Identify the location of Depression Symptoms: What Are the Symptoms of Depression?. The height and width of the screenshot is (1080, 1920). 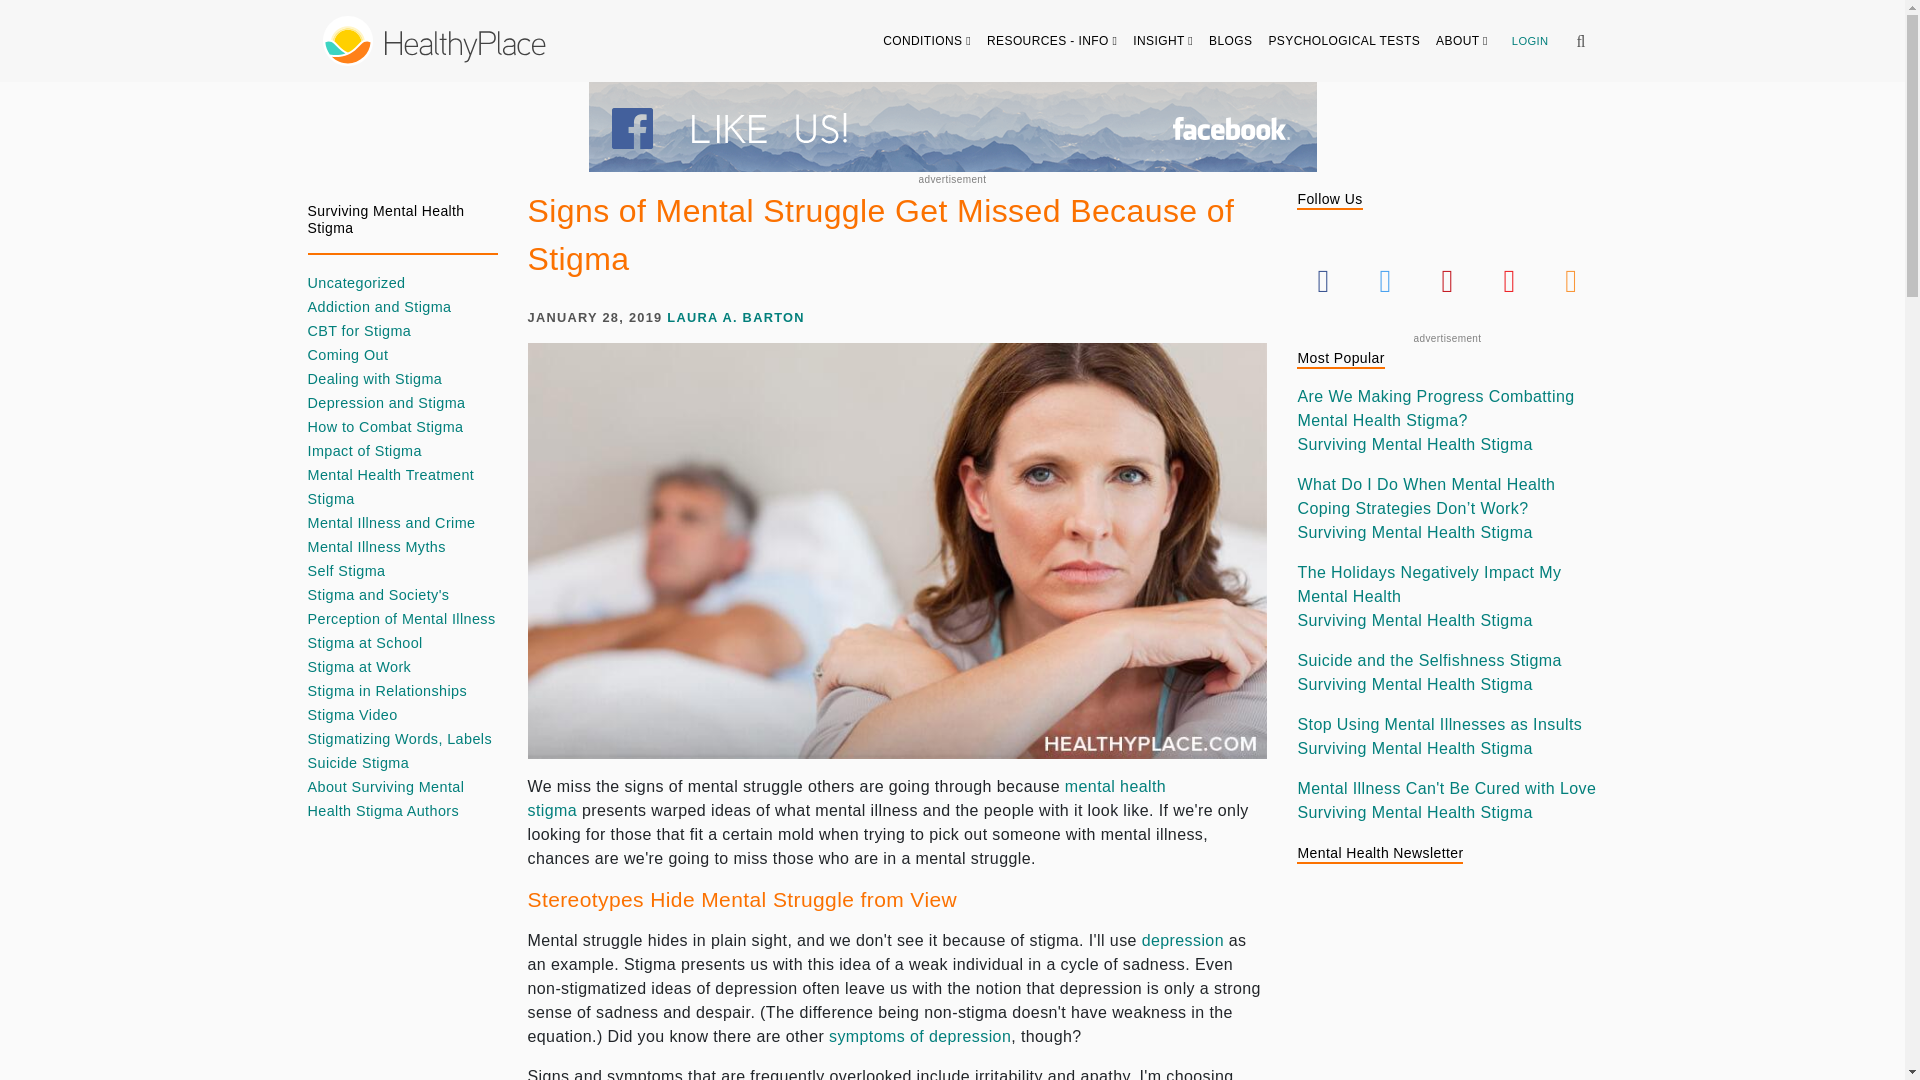
(920, 1036).